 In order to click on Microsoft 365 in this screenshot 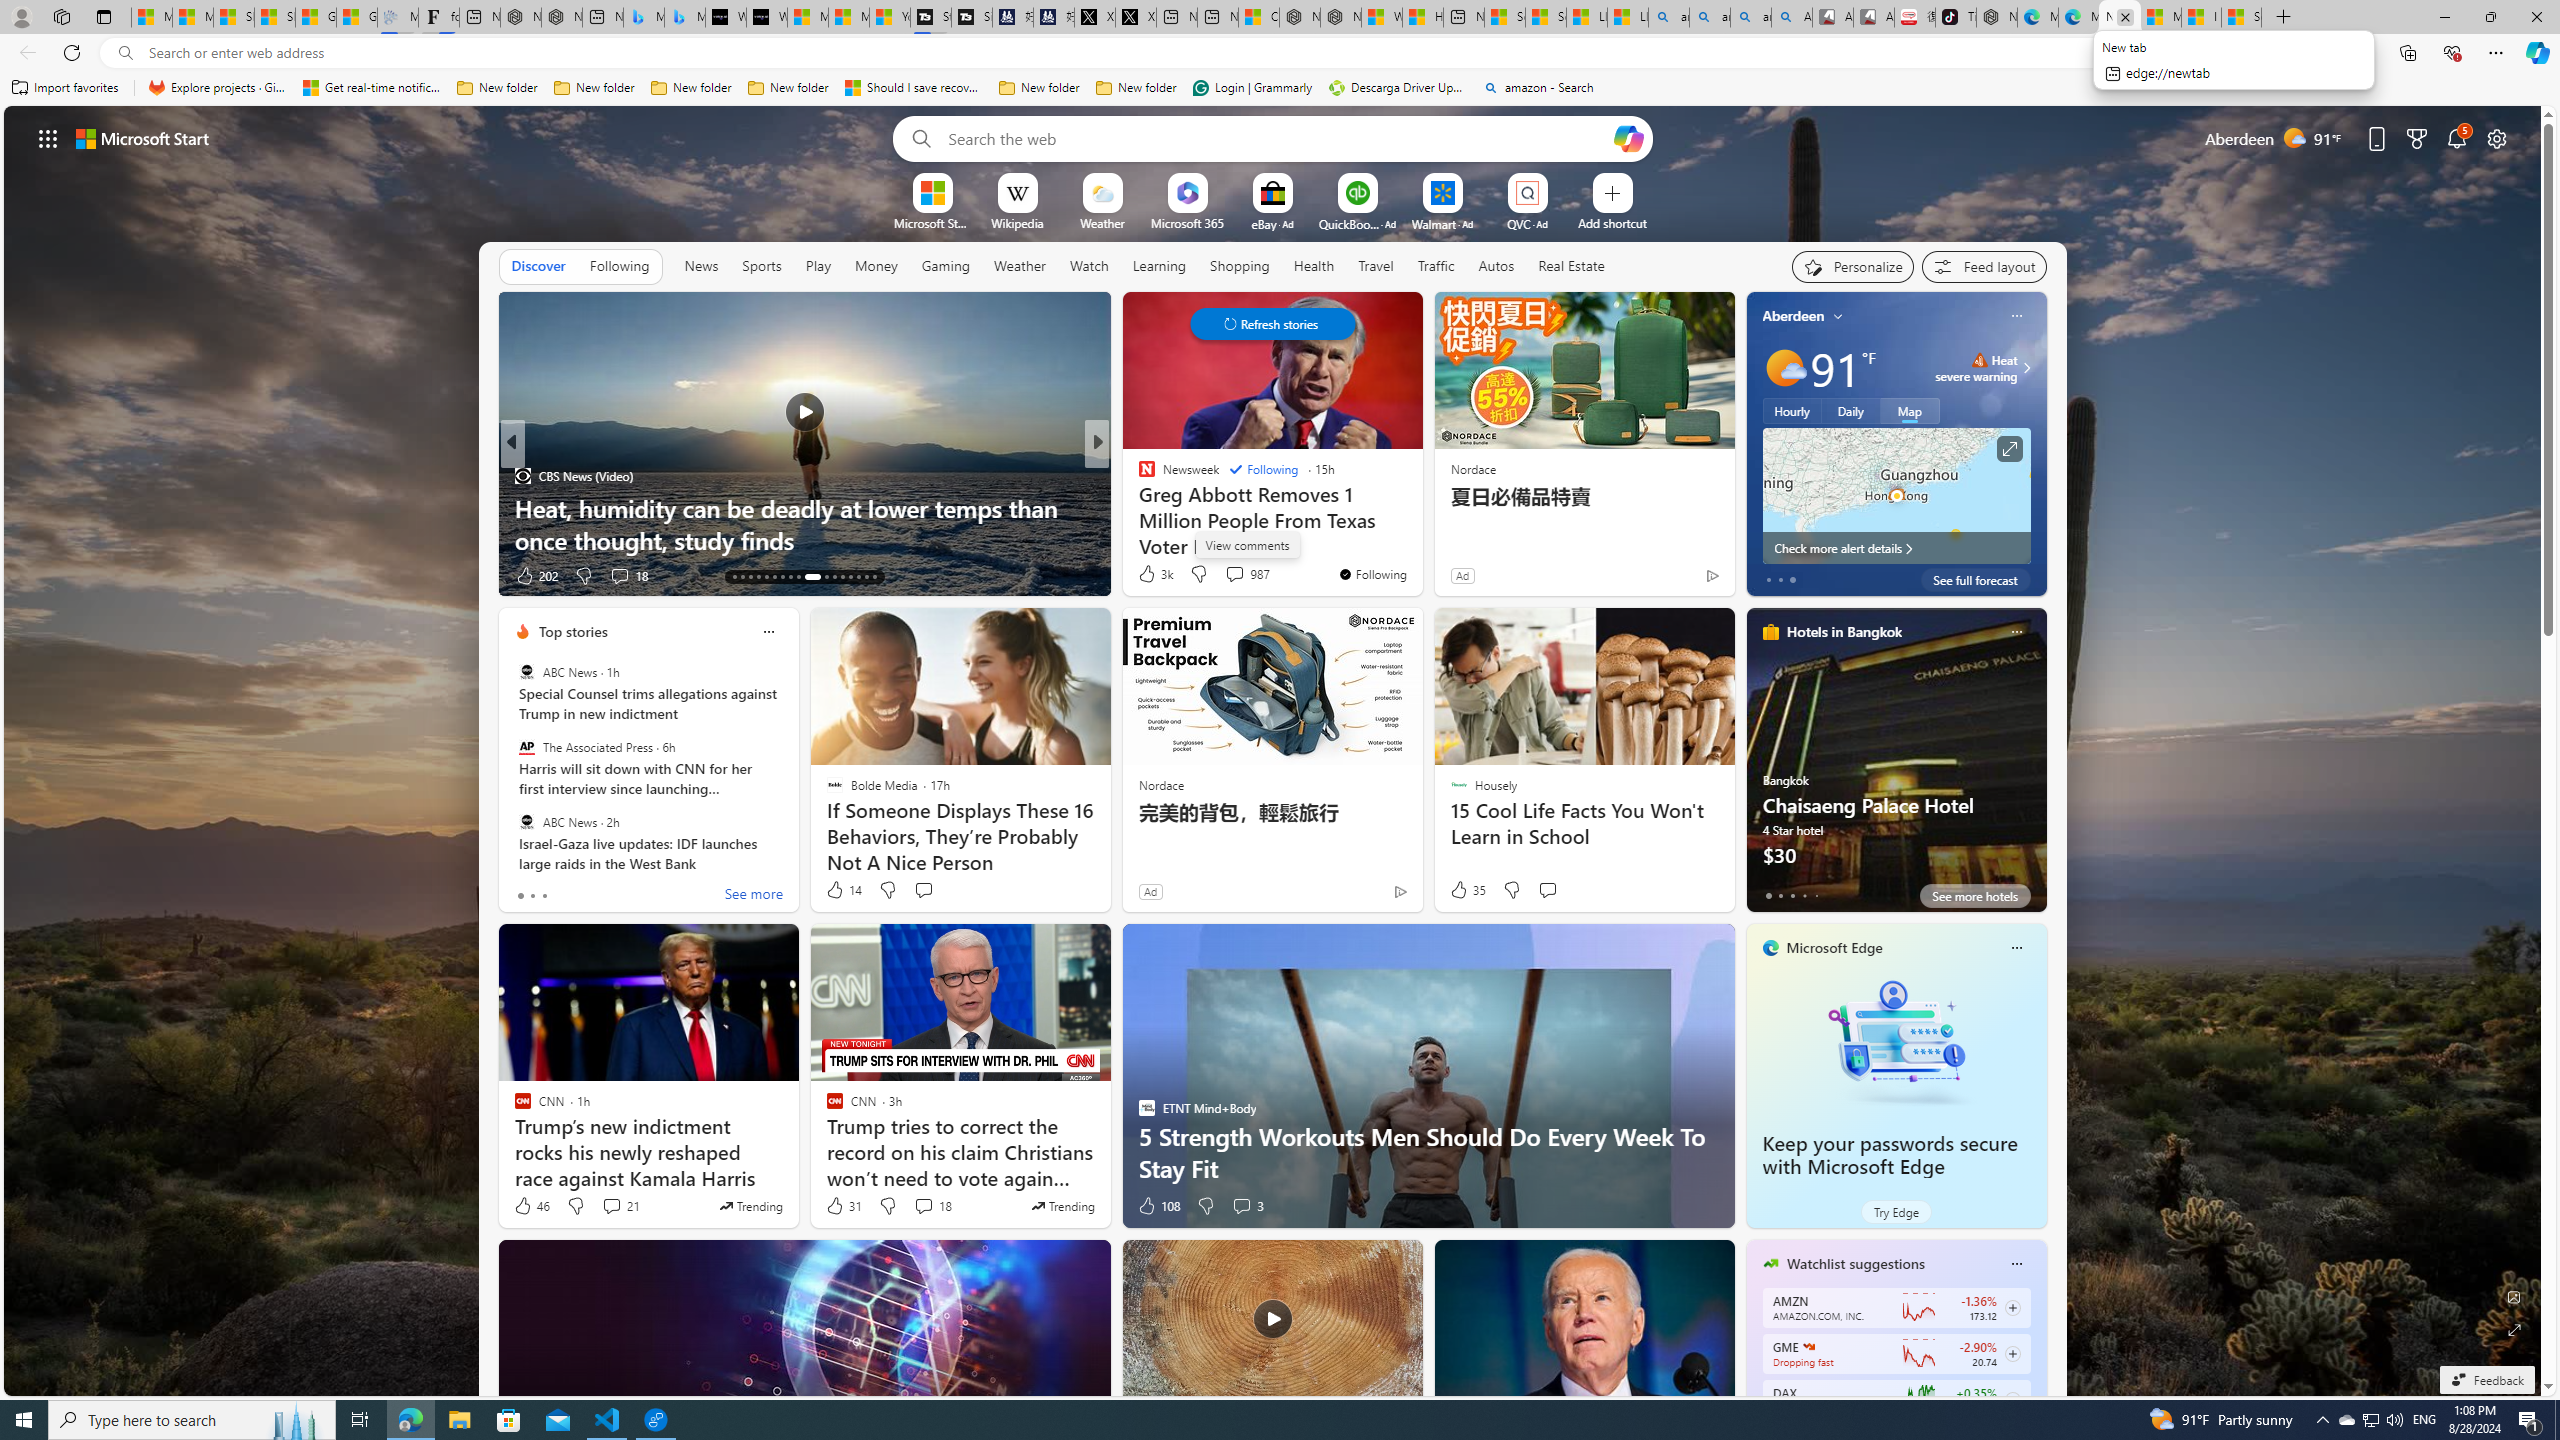, I will do `click(1188, 222)`.